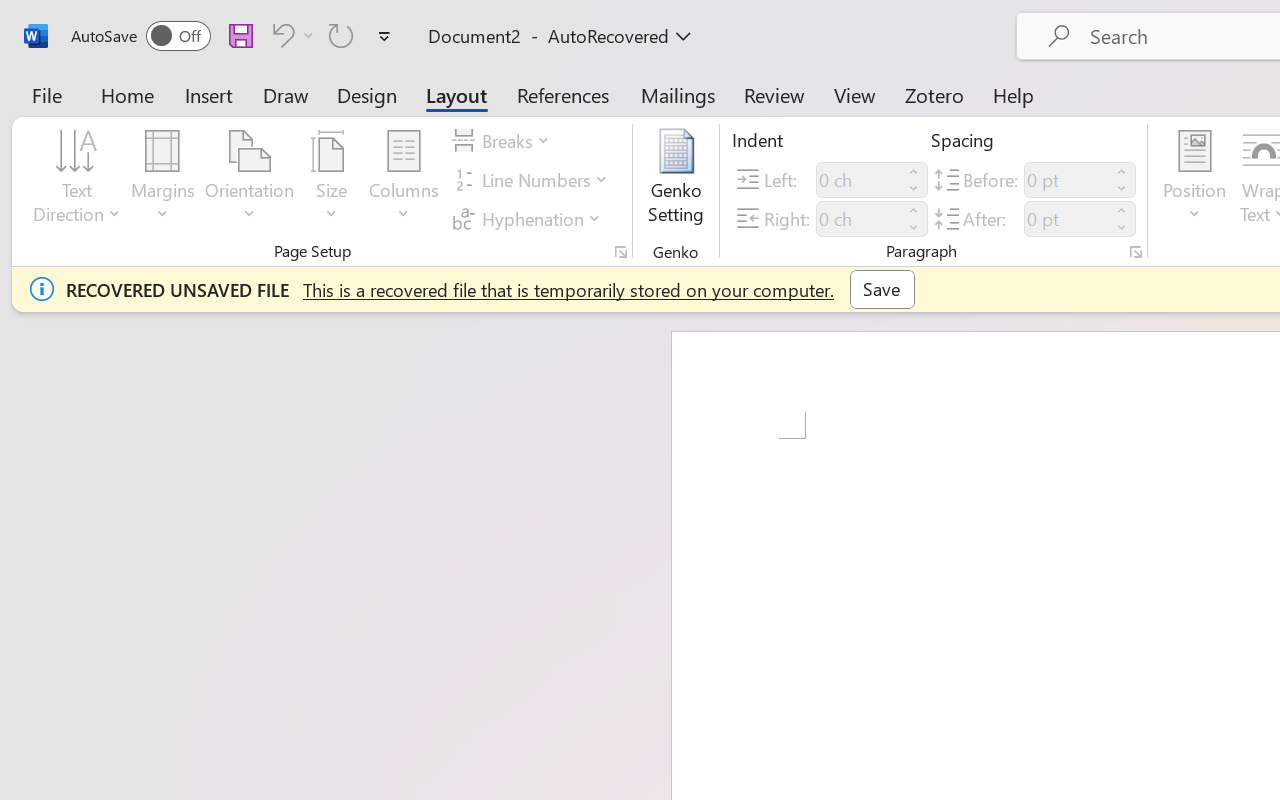 The width and height of the screenshot is (1280, 800). I want to click on Margins, so click(163, 180).